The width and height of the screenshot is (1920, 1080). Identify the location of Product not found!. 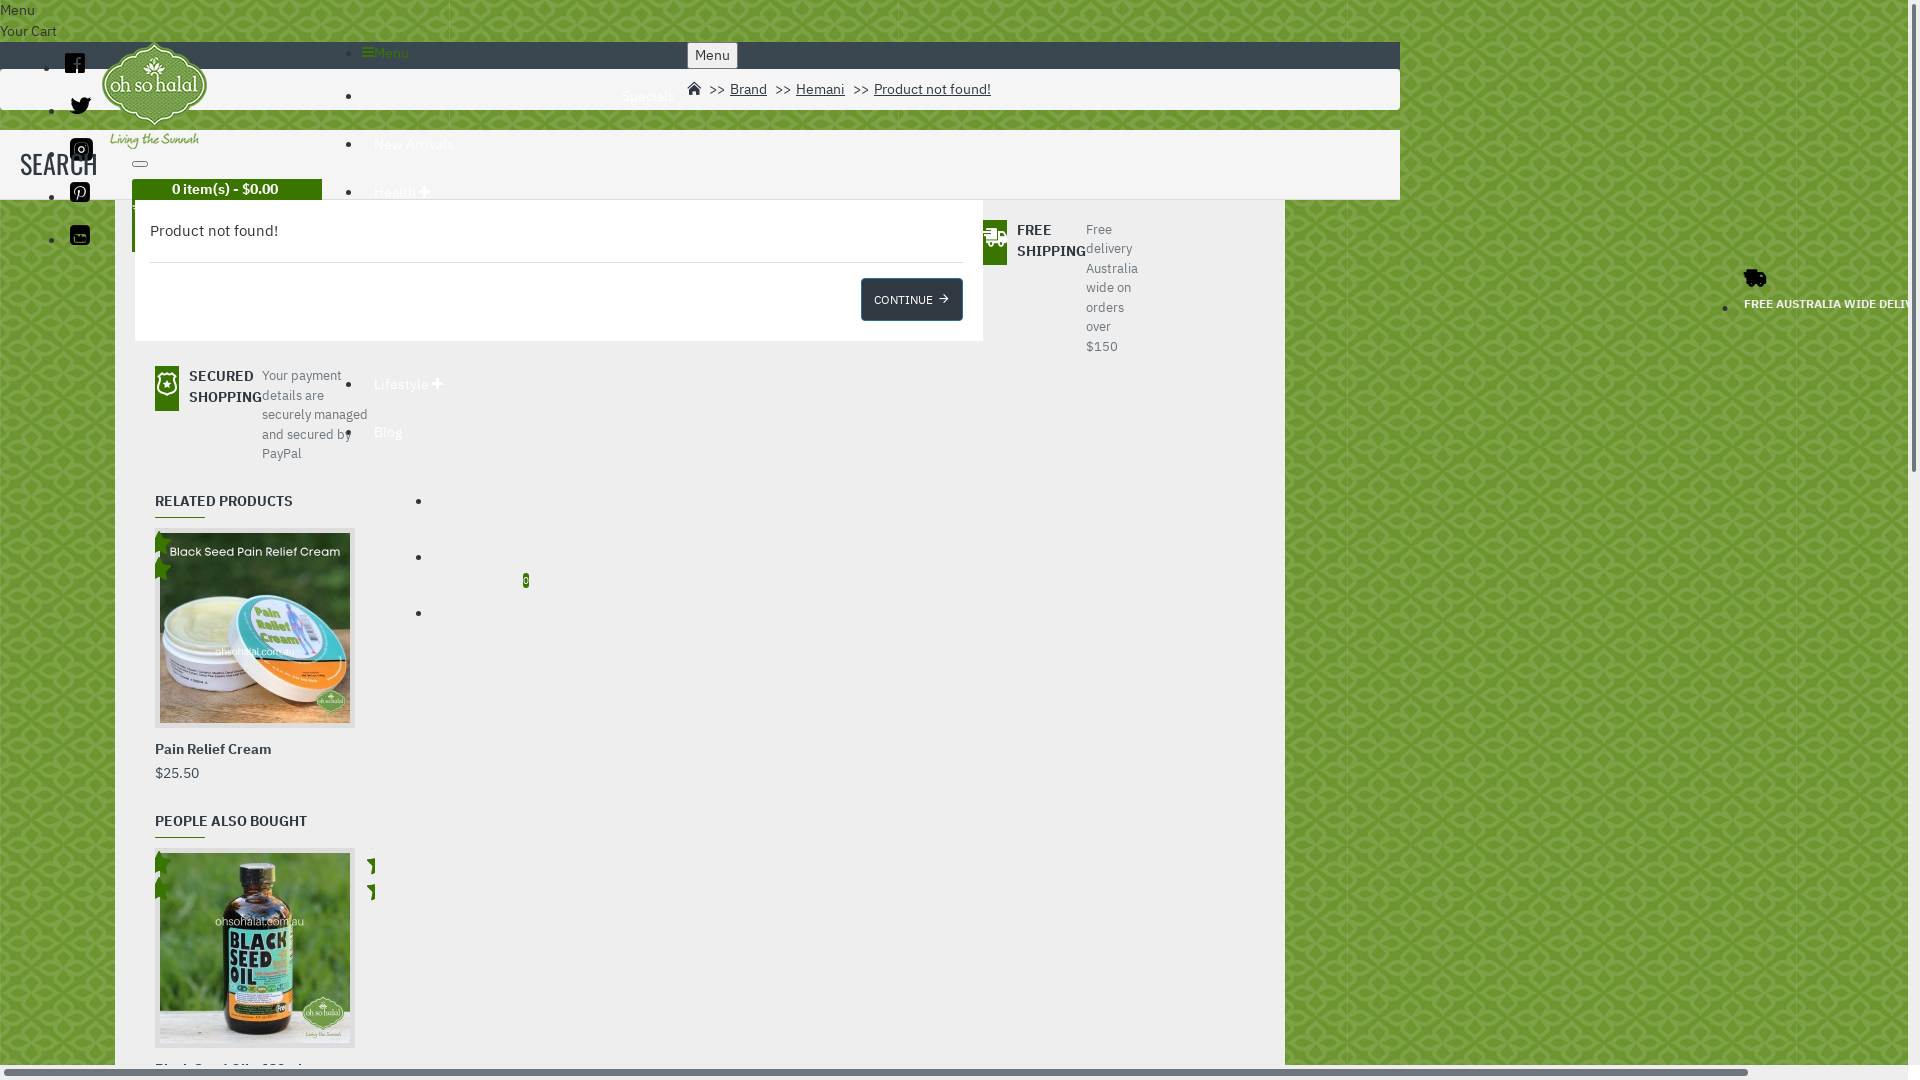
(932, 90).